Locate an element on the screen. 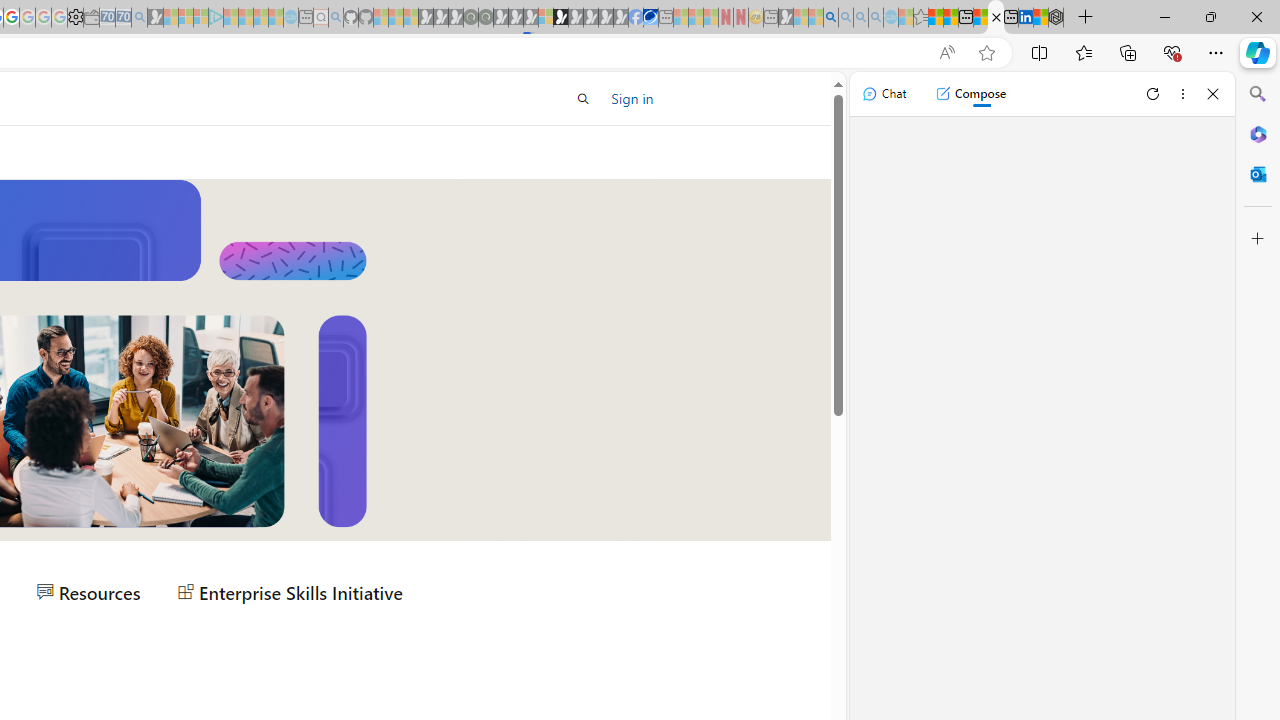 The height and width of the screenshot is (720, 1280). LinkedIn is located at coordinates (1025, 18).